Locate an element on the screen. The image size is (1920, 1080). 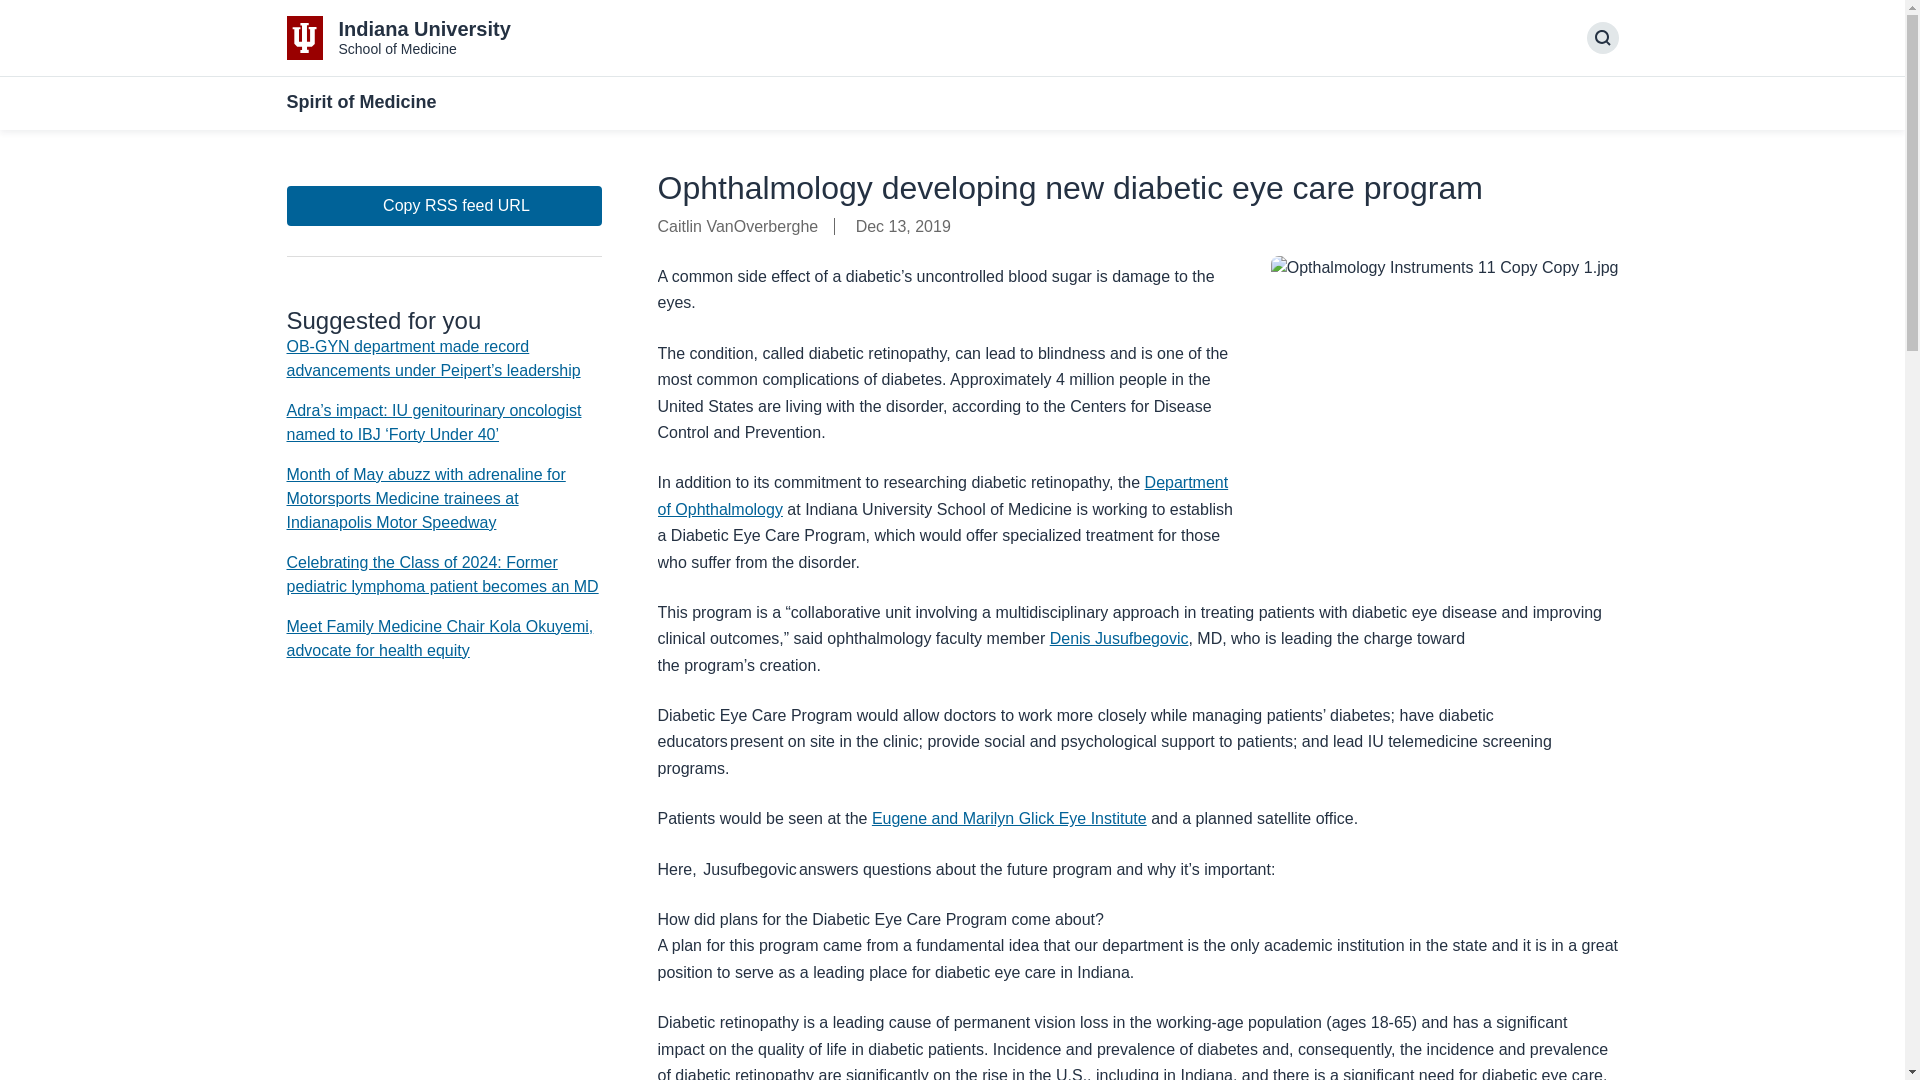
Toggle Search Box is located at coordinates (1602, 38).